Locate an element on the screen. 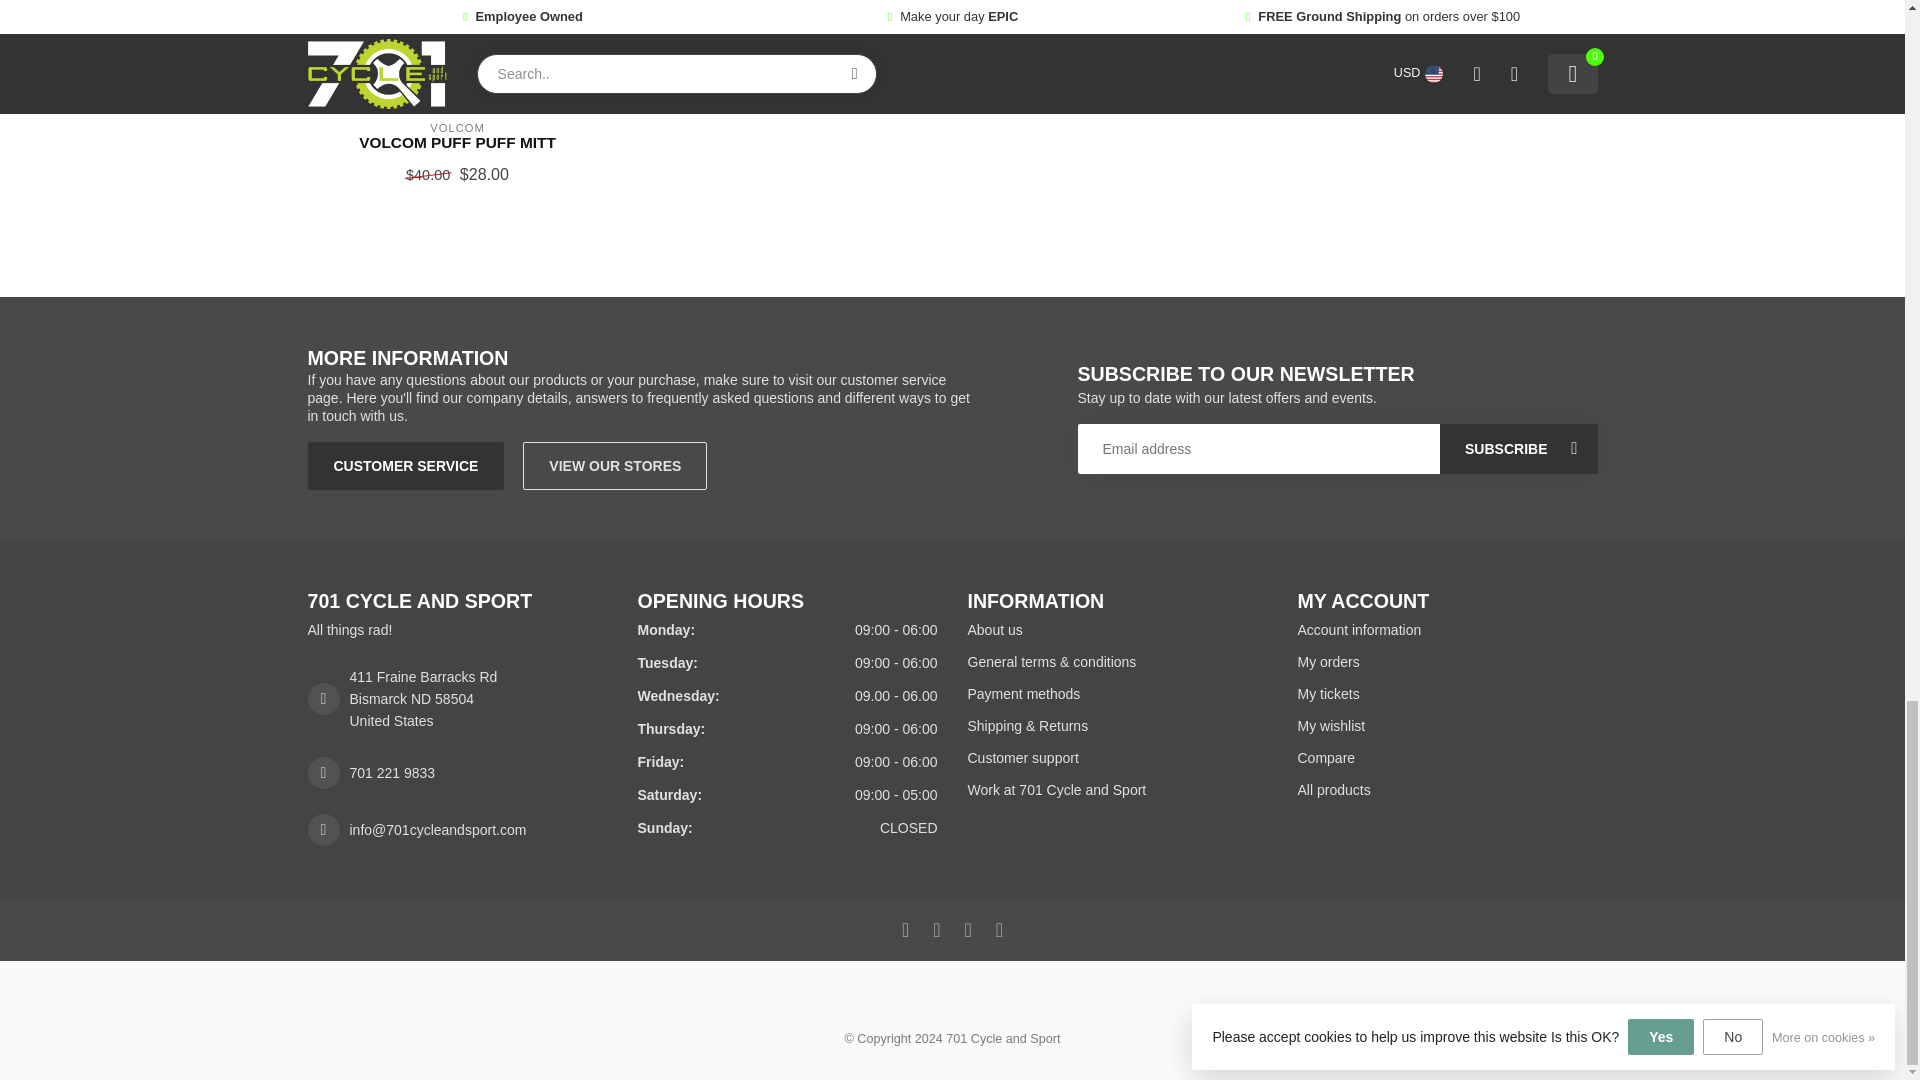  Customer support is located at coordinates (1117, 758).